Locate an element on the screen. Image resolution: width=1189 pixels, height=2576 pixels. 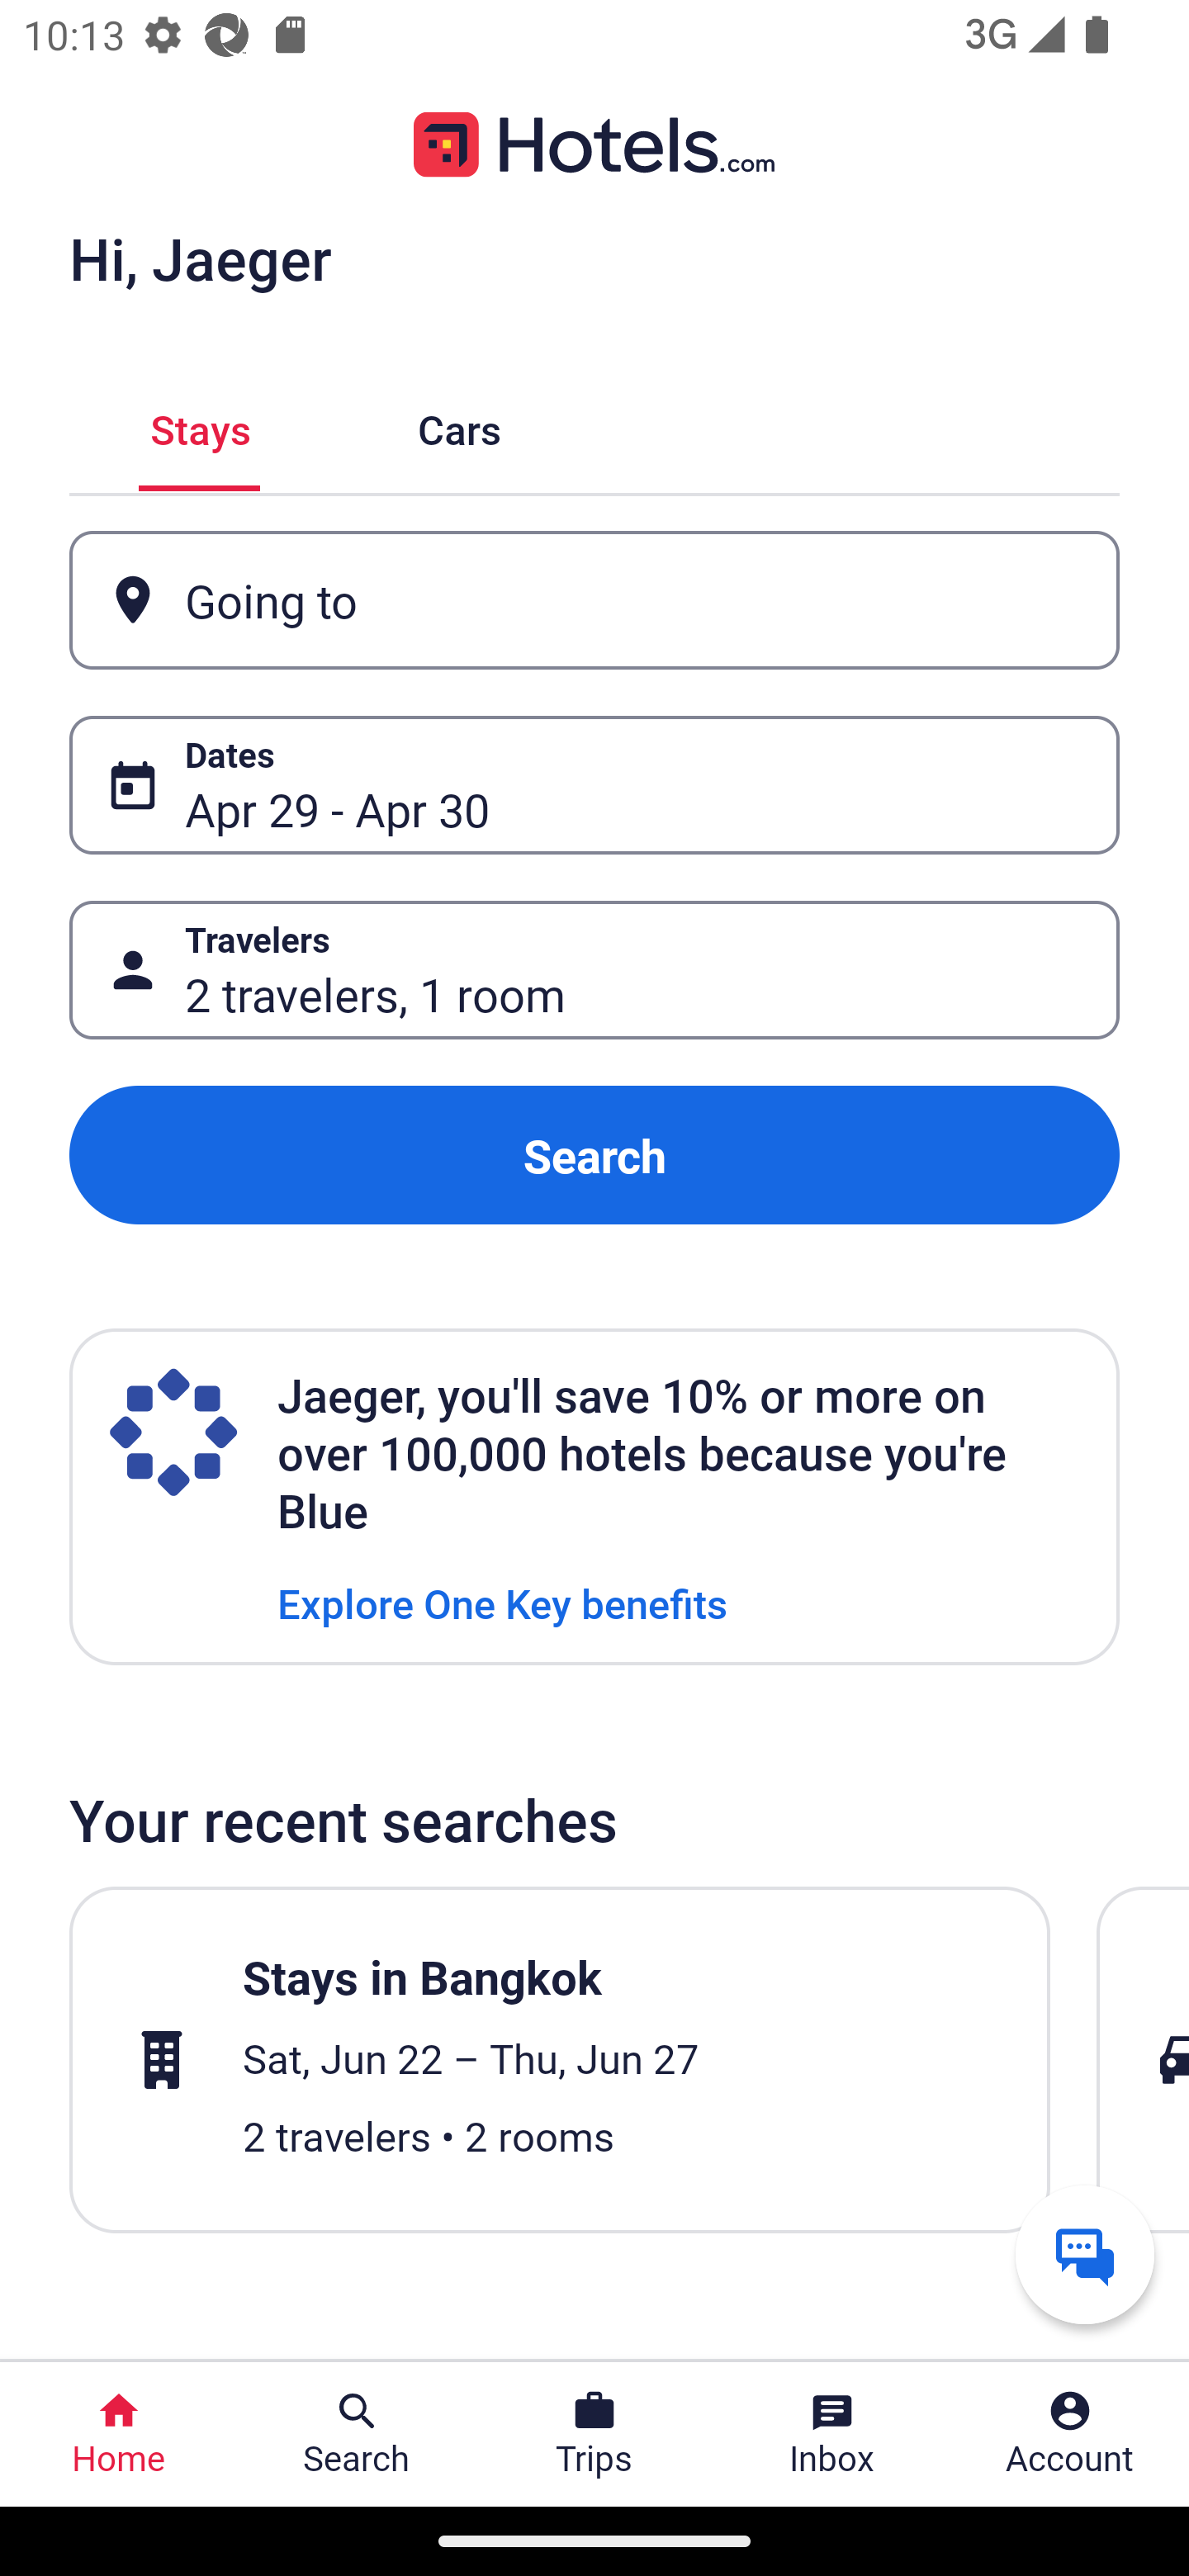
Dates Button Apr 29 - Apr 30 is located at coordinates (594, 785).